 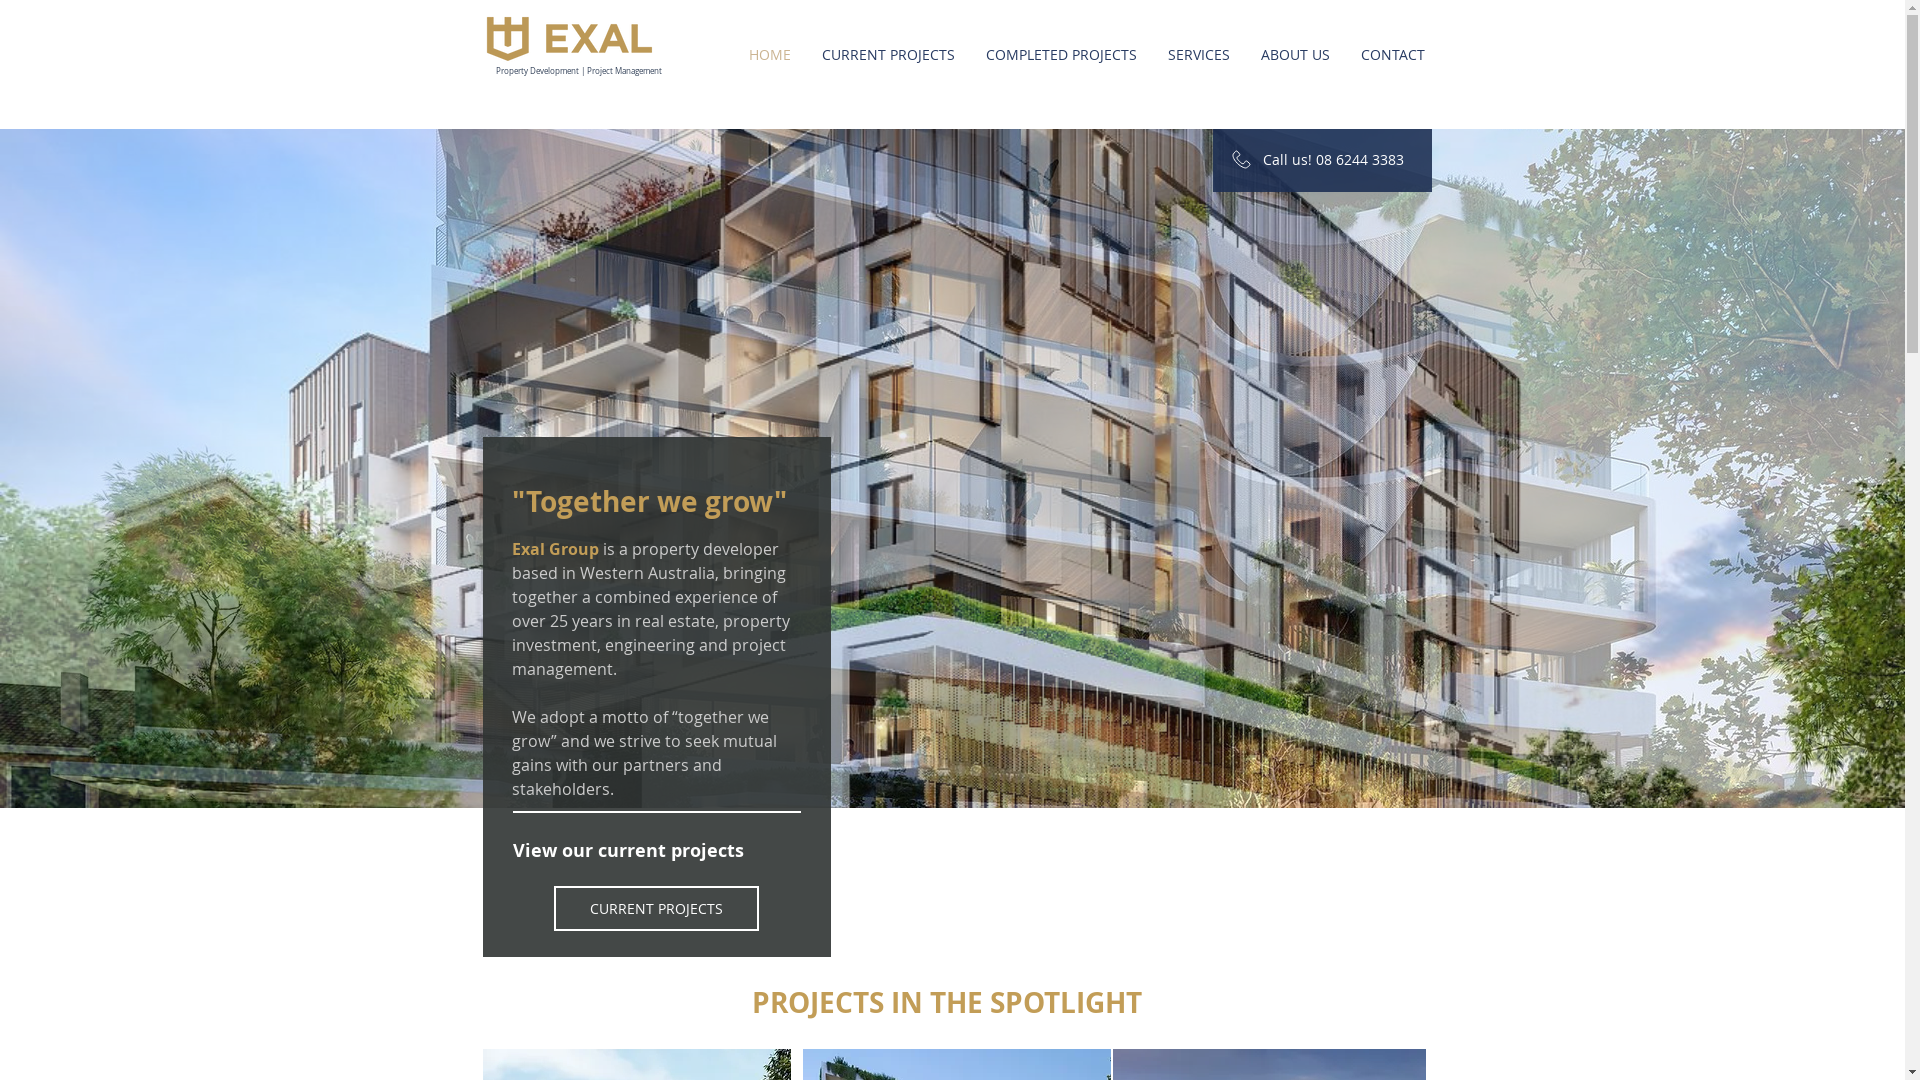 What do you see at coordinates (1198, 55) in the screenshot?
I see `SERVICES` at bounding box center [1198, 55].